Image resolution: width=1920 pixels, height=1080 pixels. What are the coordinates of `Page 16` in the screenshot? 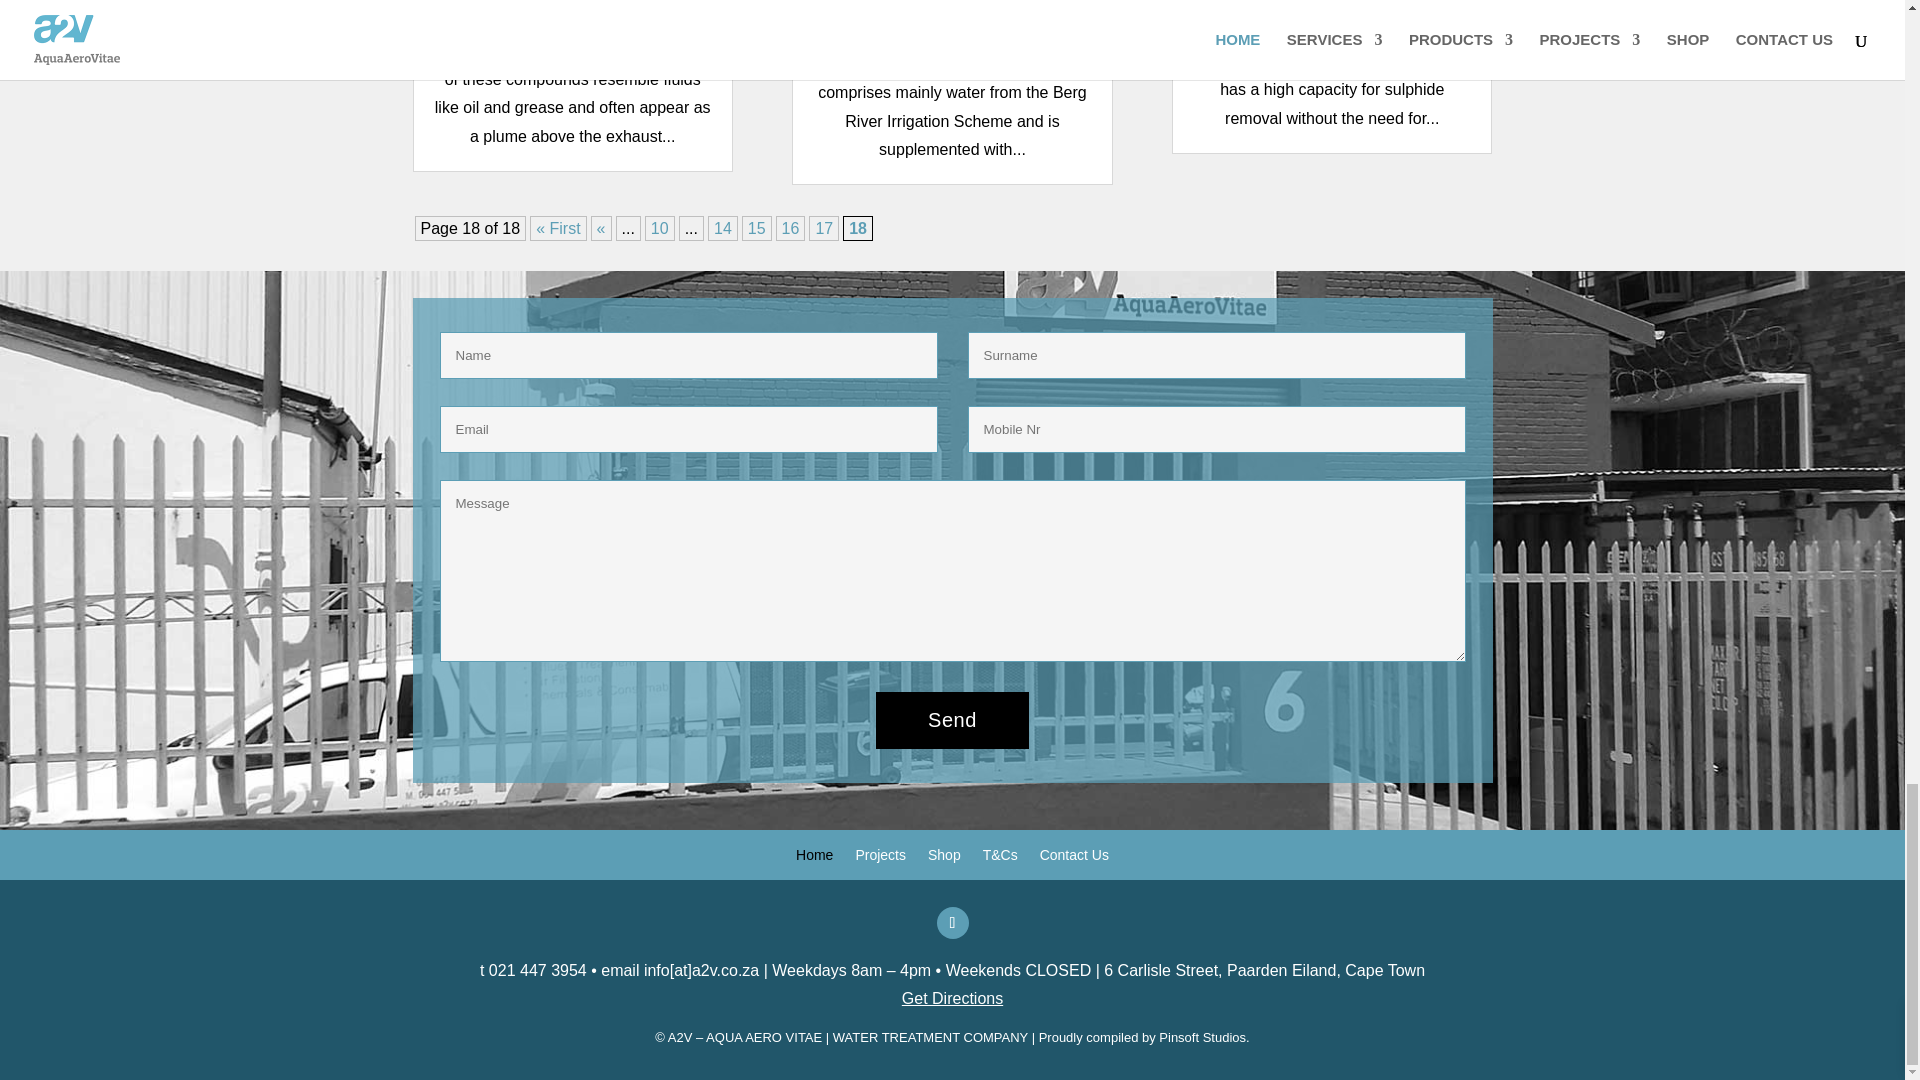 It's located at (790, 228).